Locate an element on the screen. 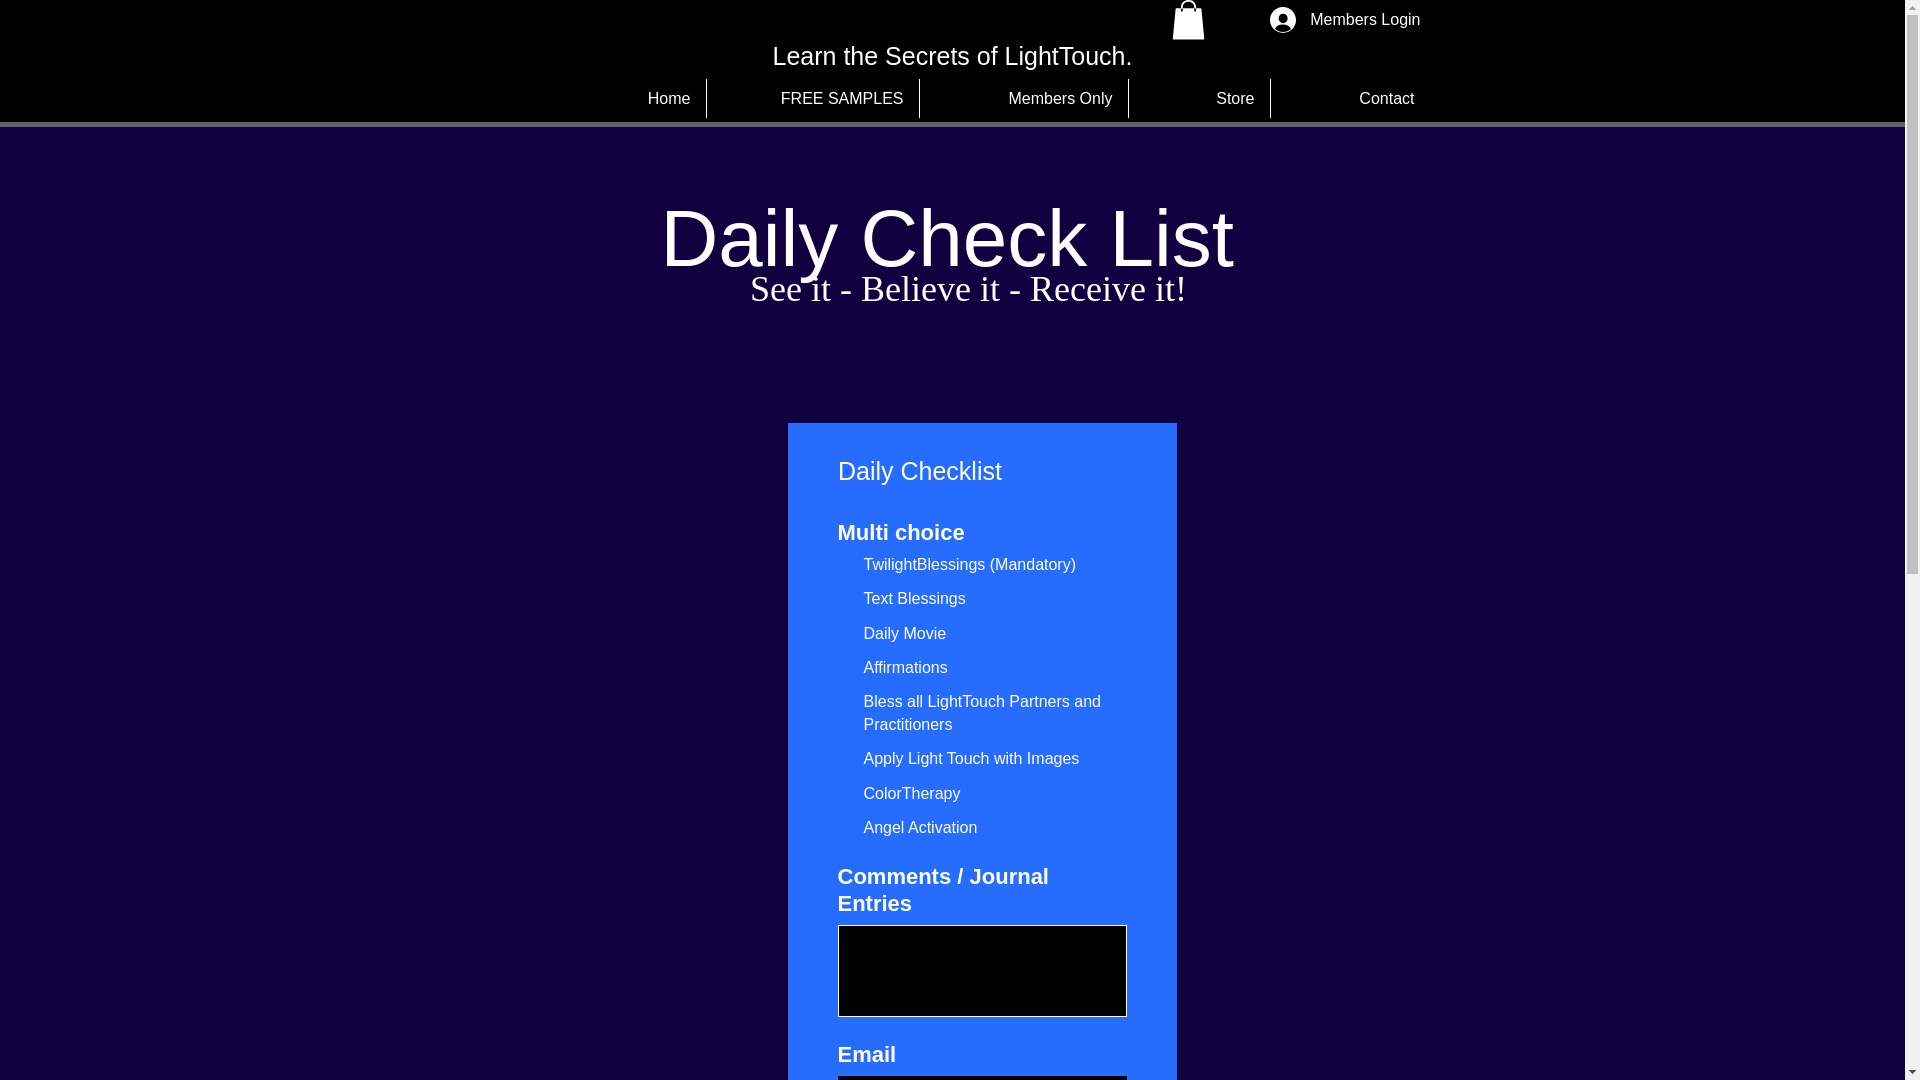  Home is located at coordinates (632, 98).